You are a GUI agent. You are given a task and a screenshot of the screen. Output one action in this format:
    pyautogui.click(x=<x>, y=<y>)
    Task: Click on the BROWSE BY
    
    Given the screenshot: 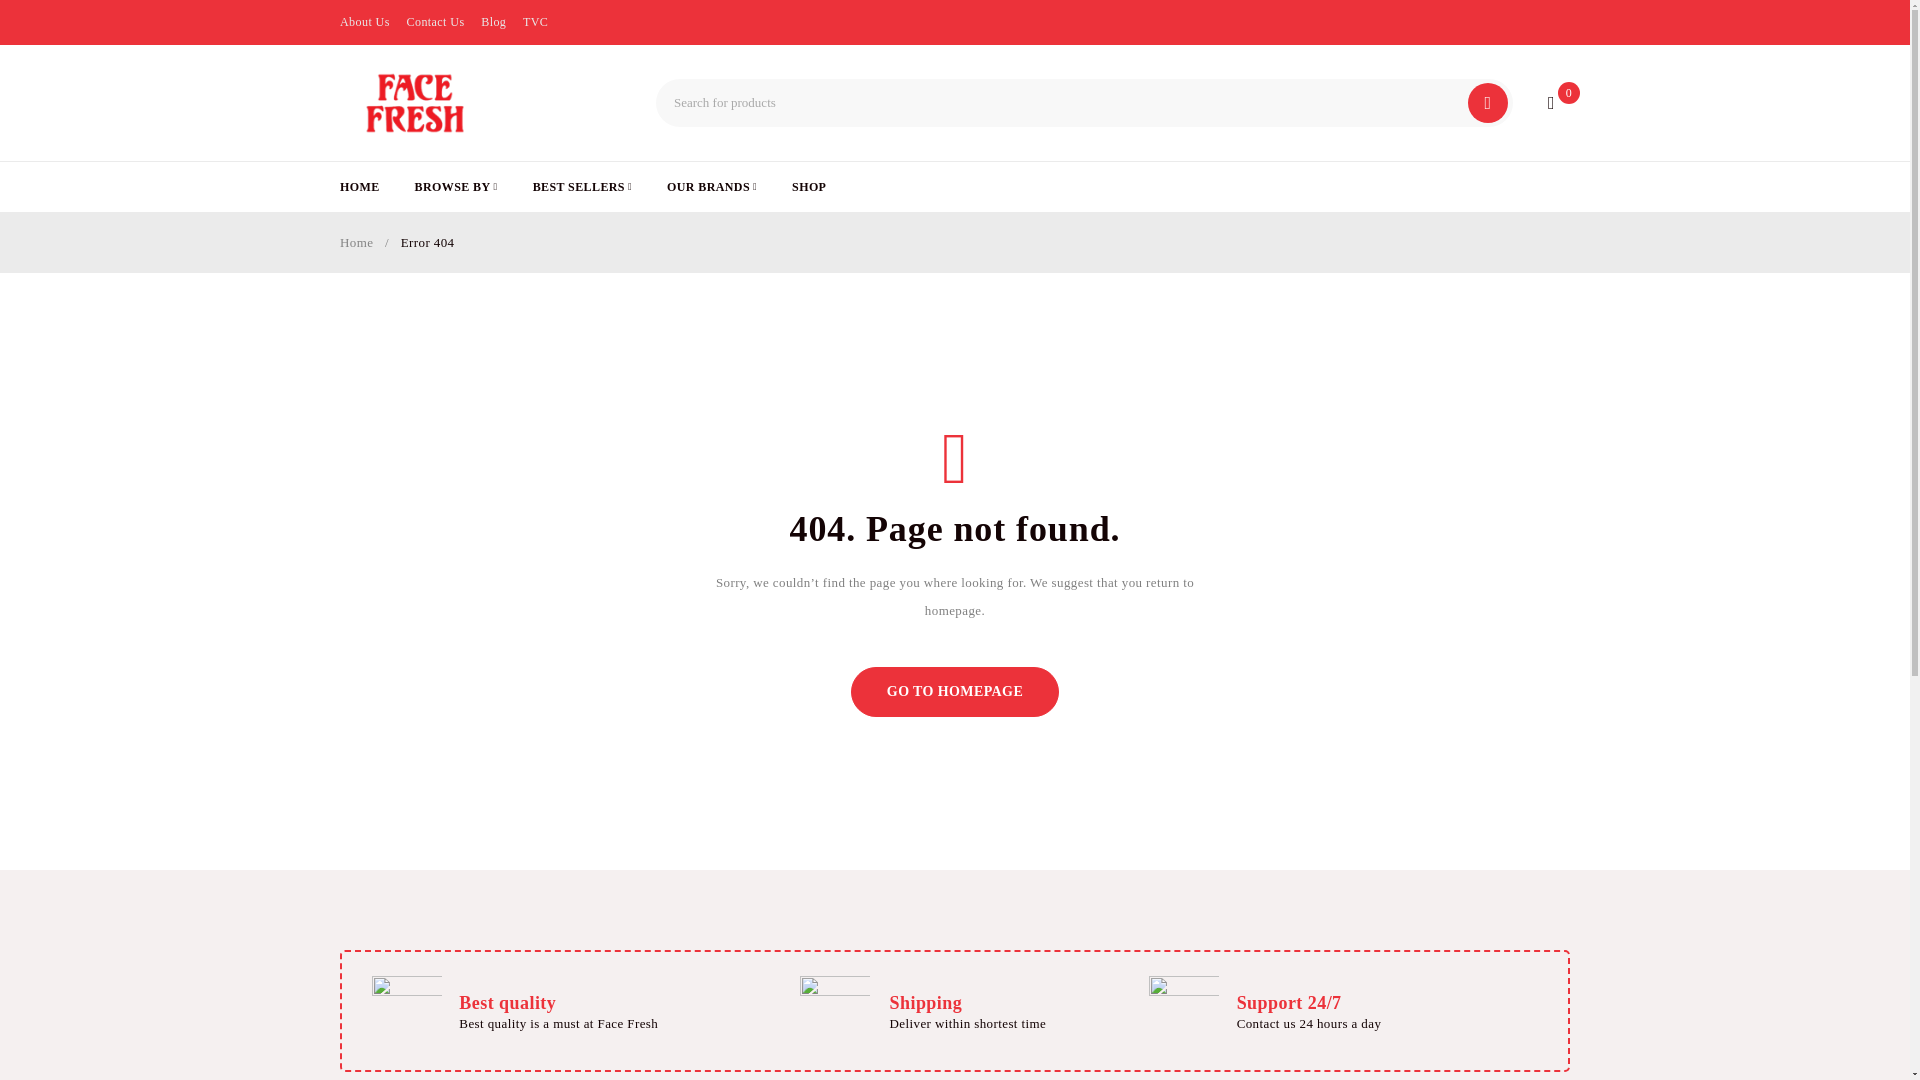 What is the action you would take?
    pyautogui.click(x=456, y=186)
    